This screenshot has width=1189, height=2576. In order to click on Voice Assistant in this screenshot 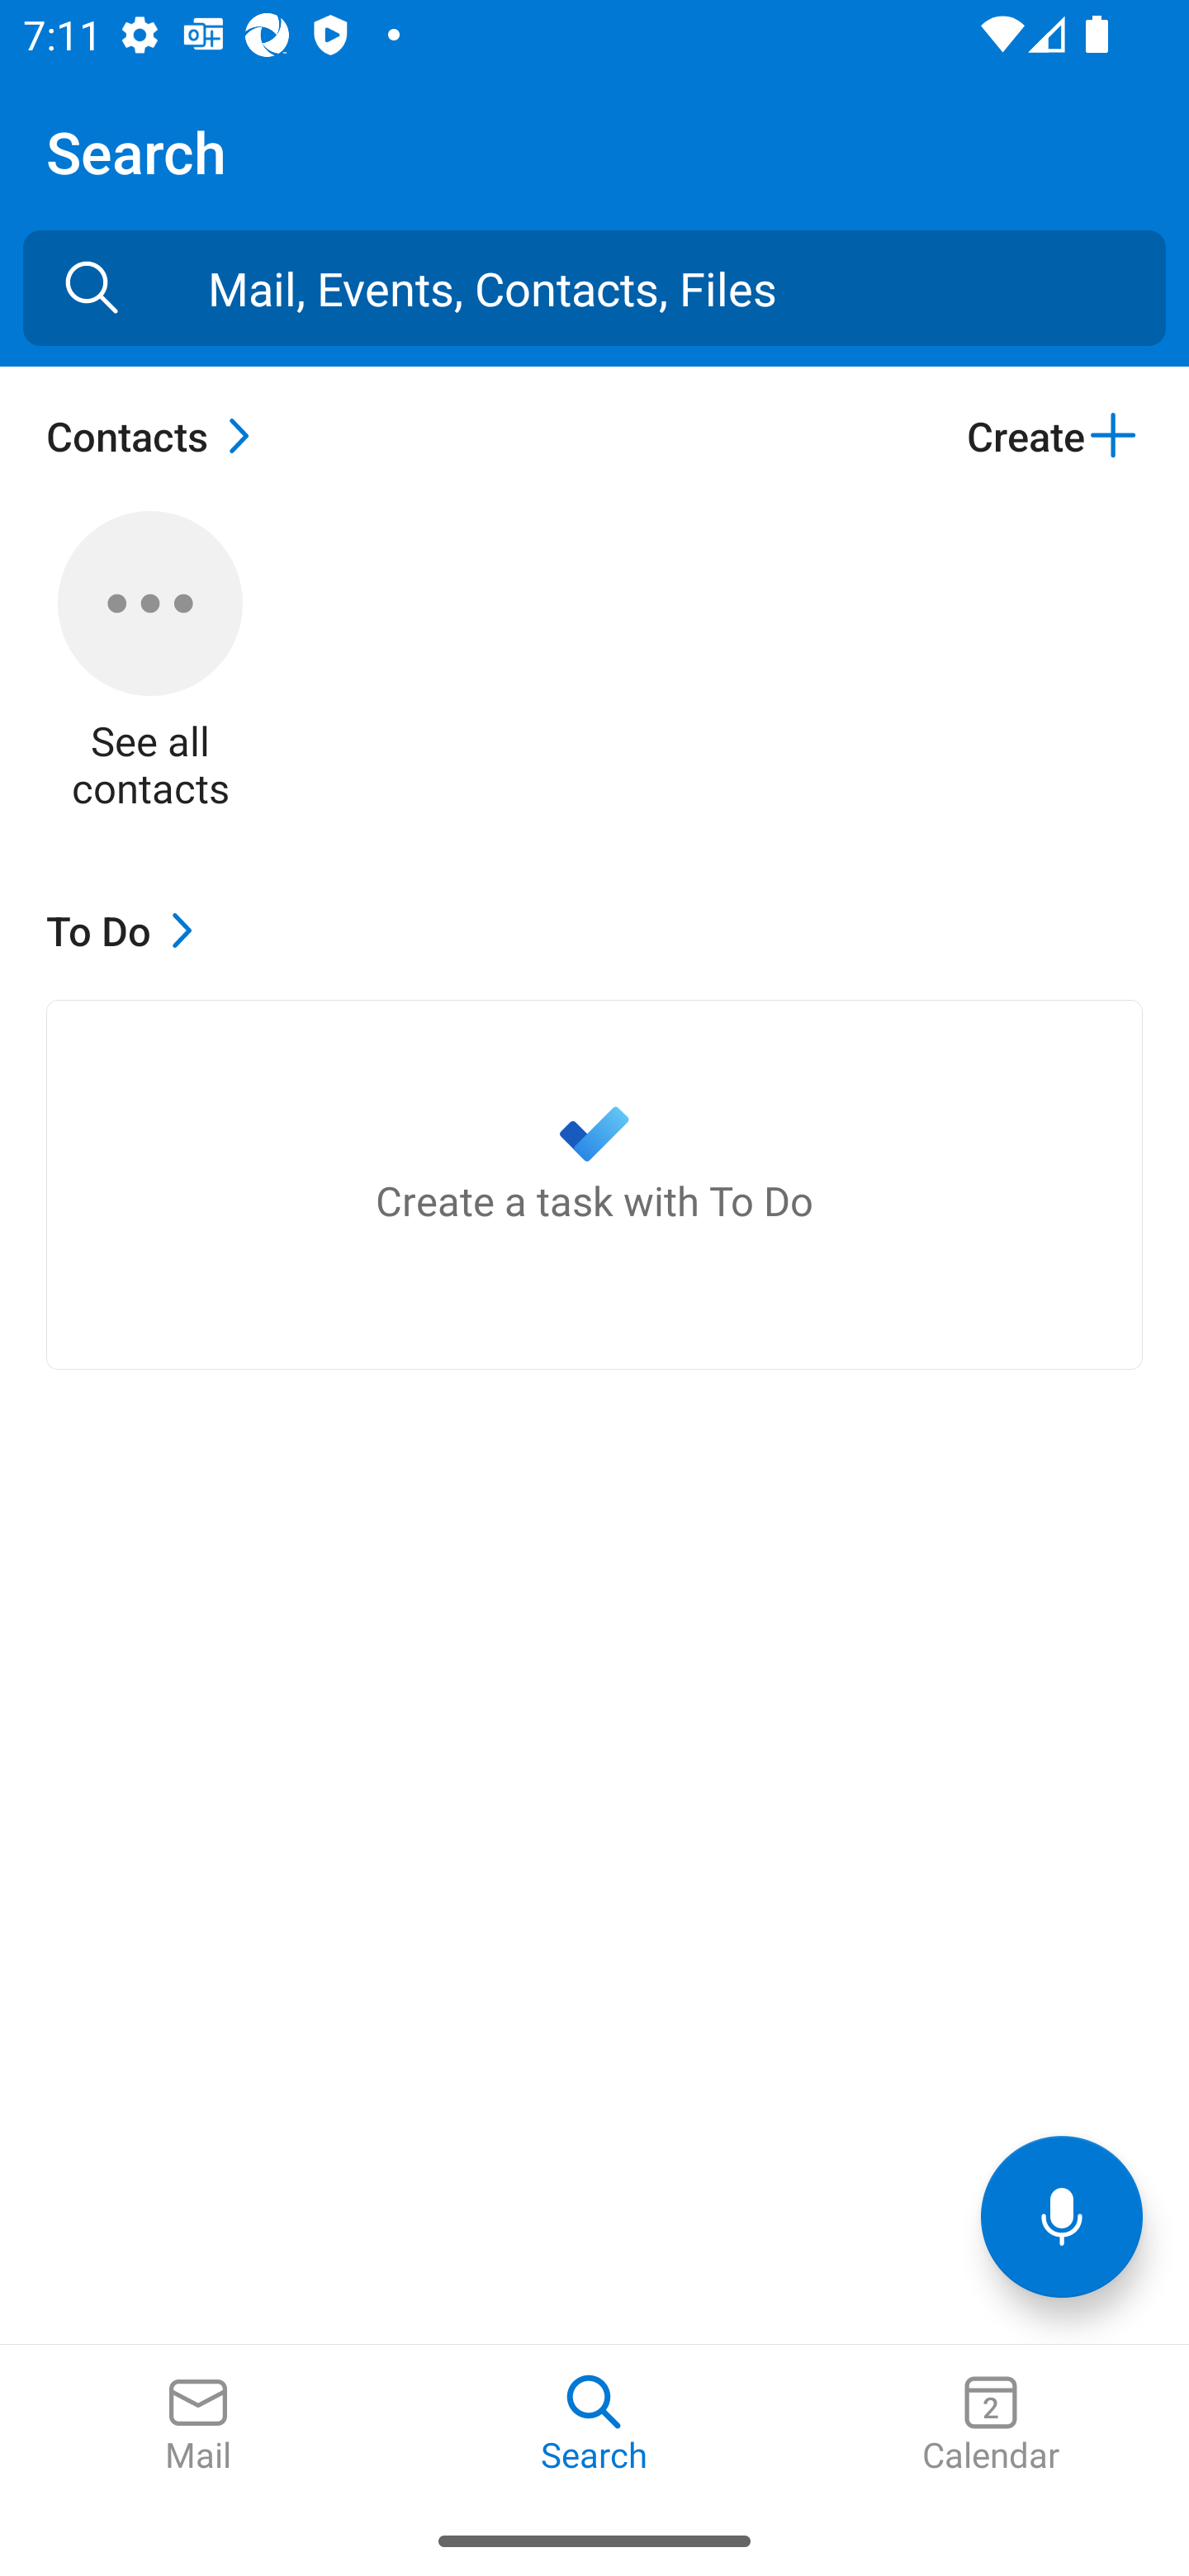, I will do `click(1062, 2216)`.